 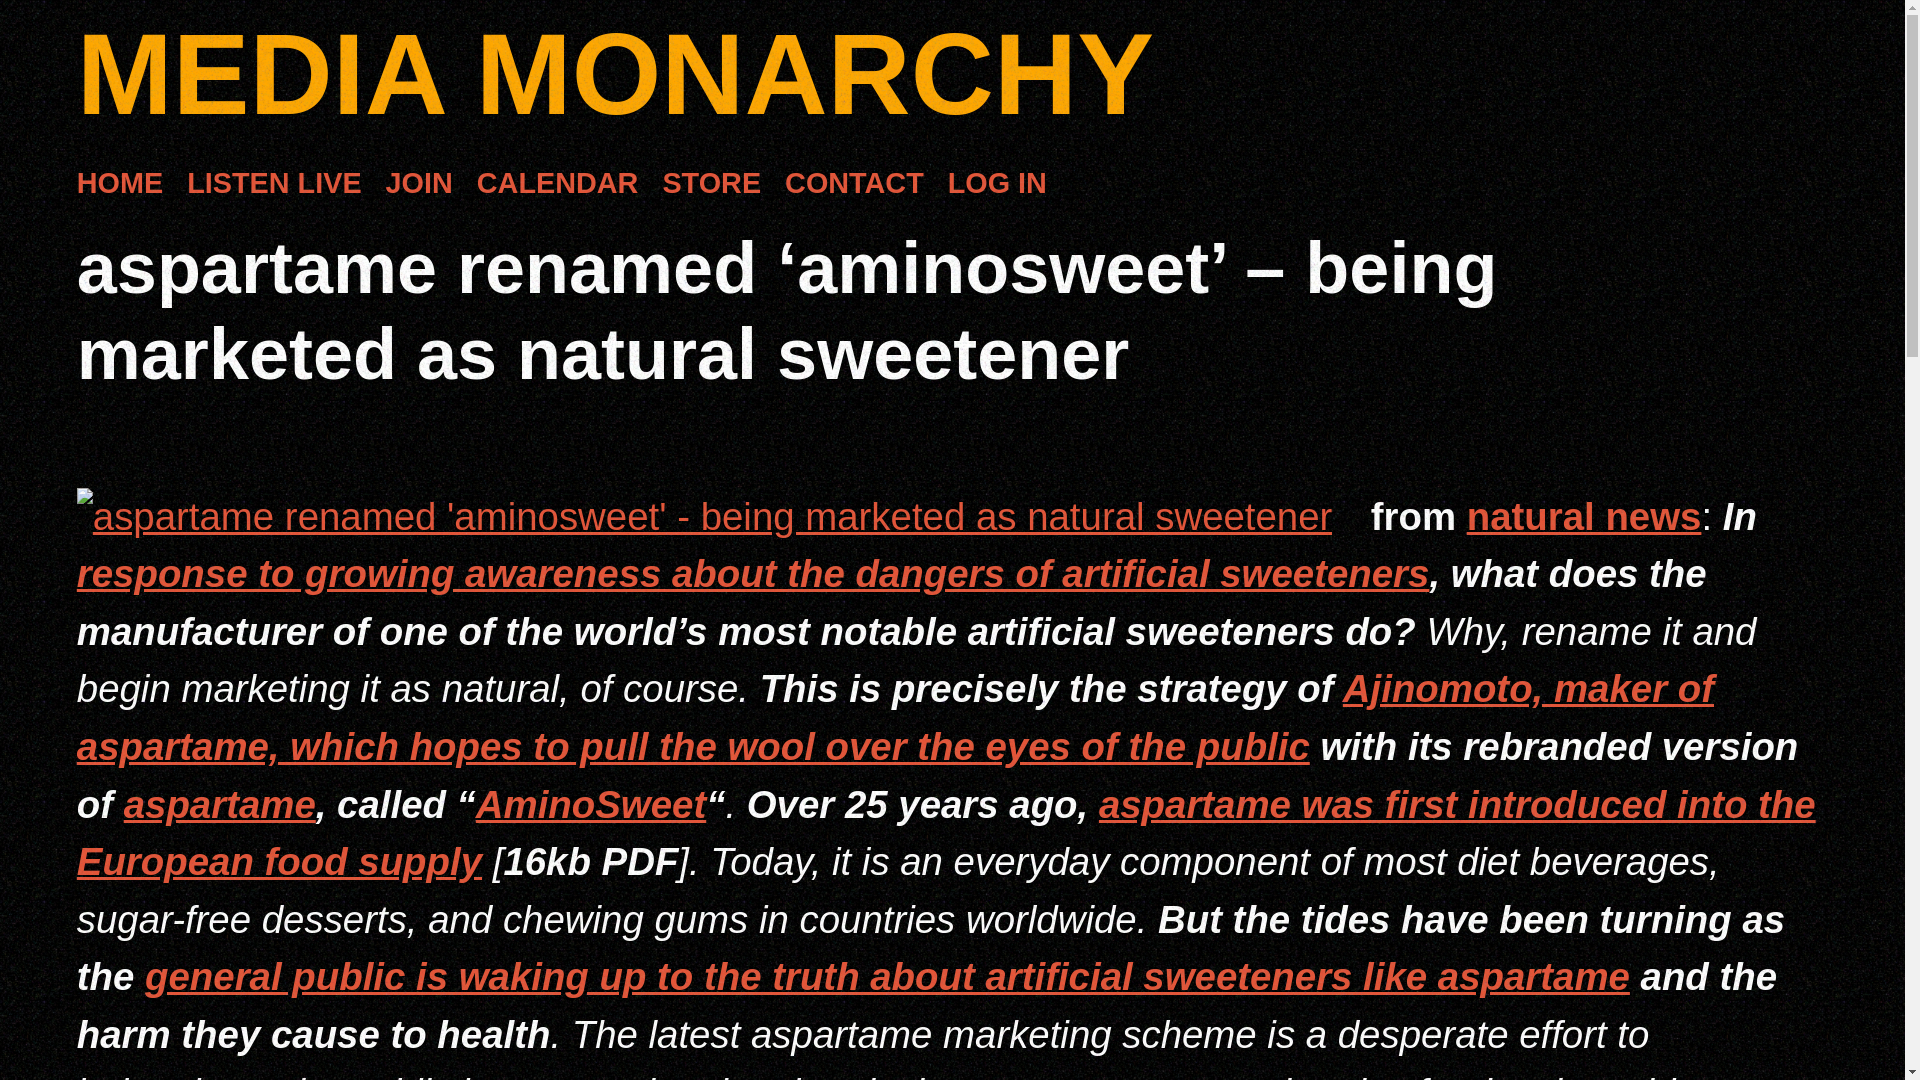 I want to click on HOME, so click(x=120, y=184).